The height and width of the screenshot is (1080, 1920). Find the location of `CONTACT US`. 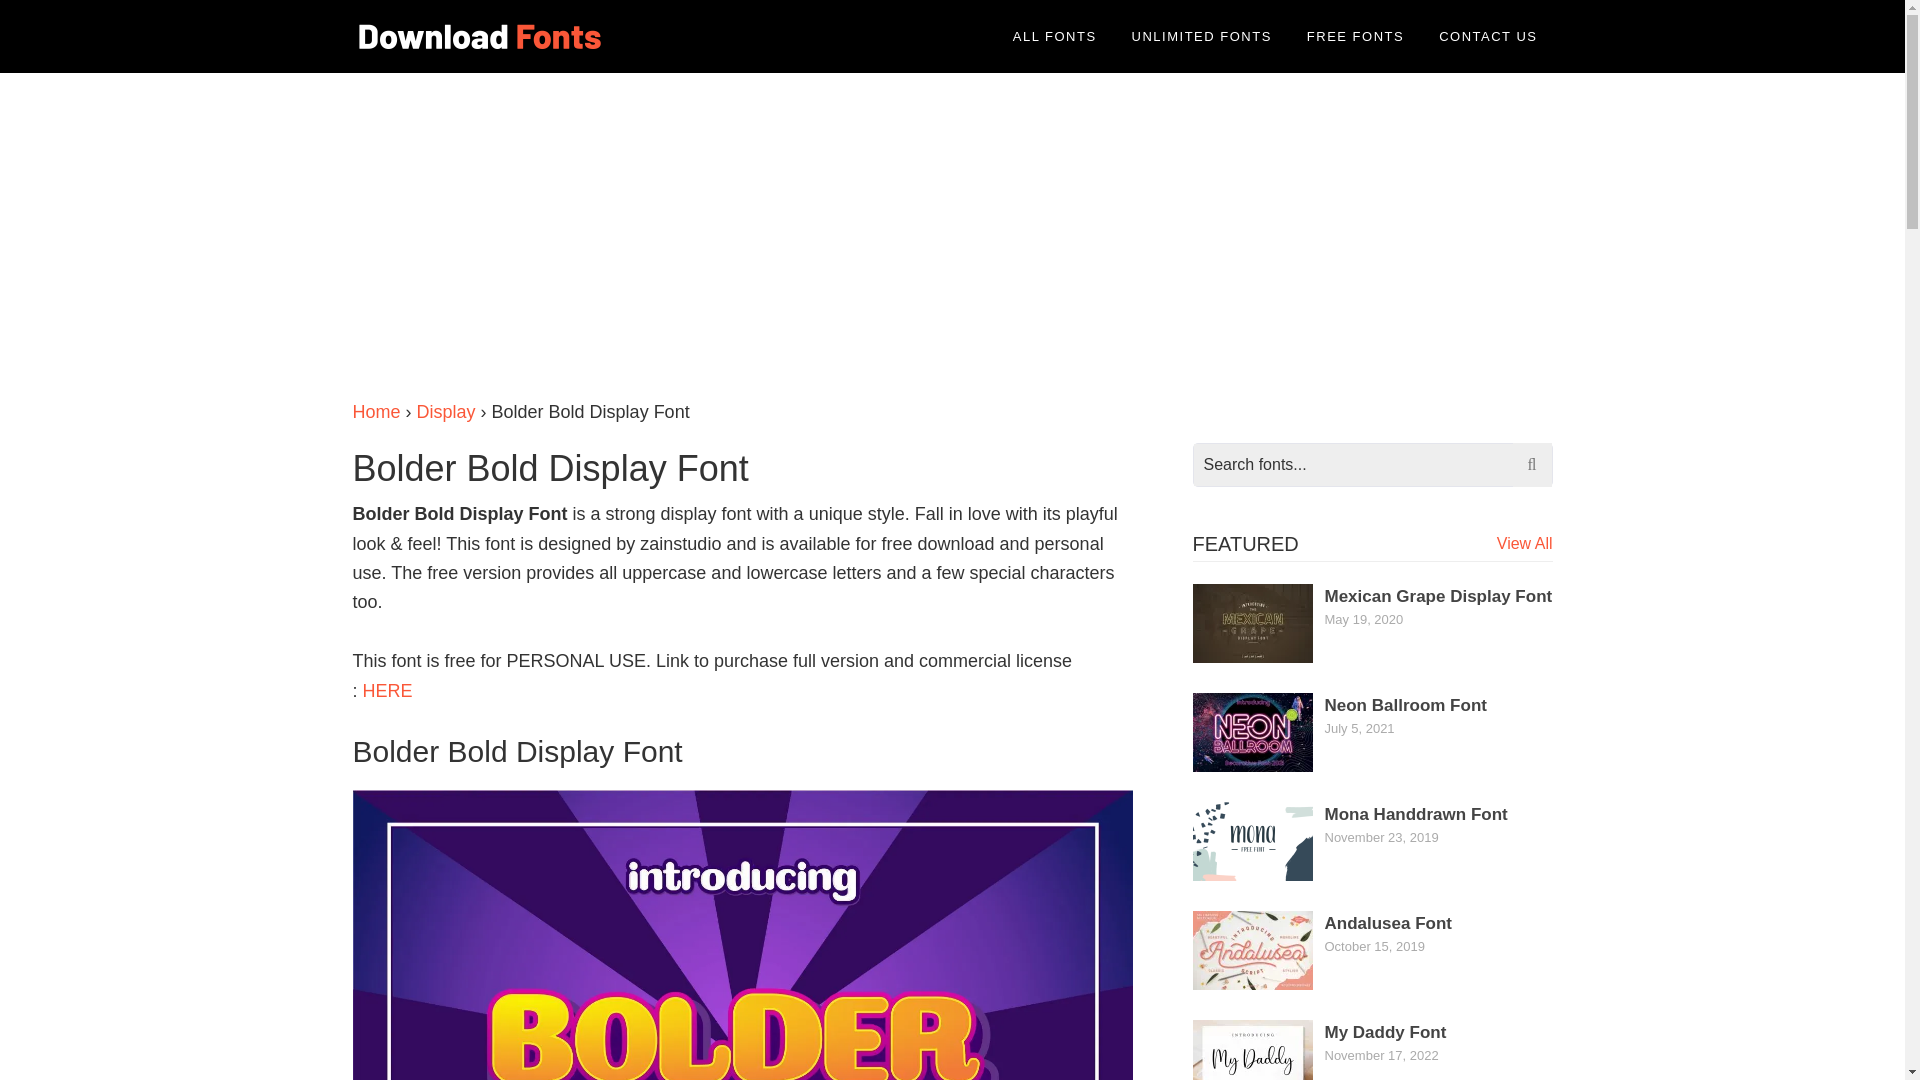

CONTACT US is located at coordinates (1488, 36).